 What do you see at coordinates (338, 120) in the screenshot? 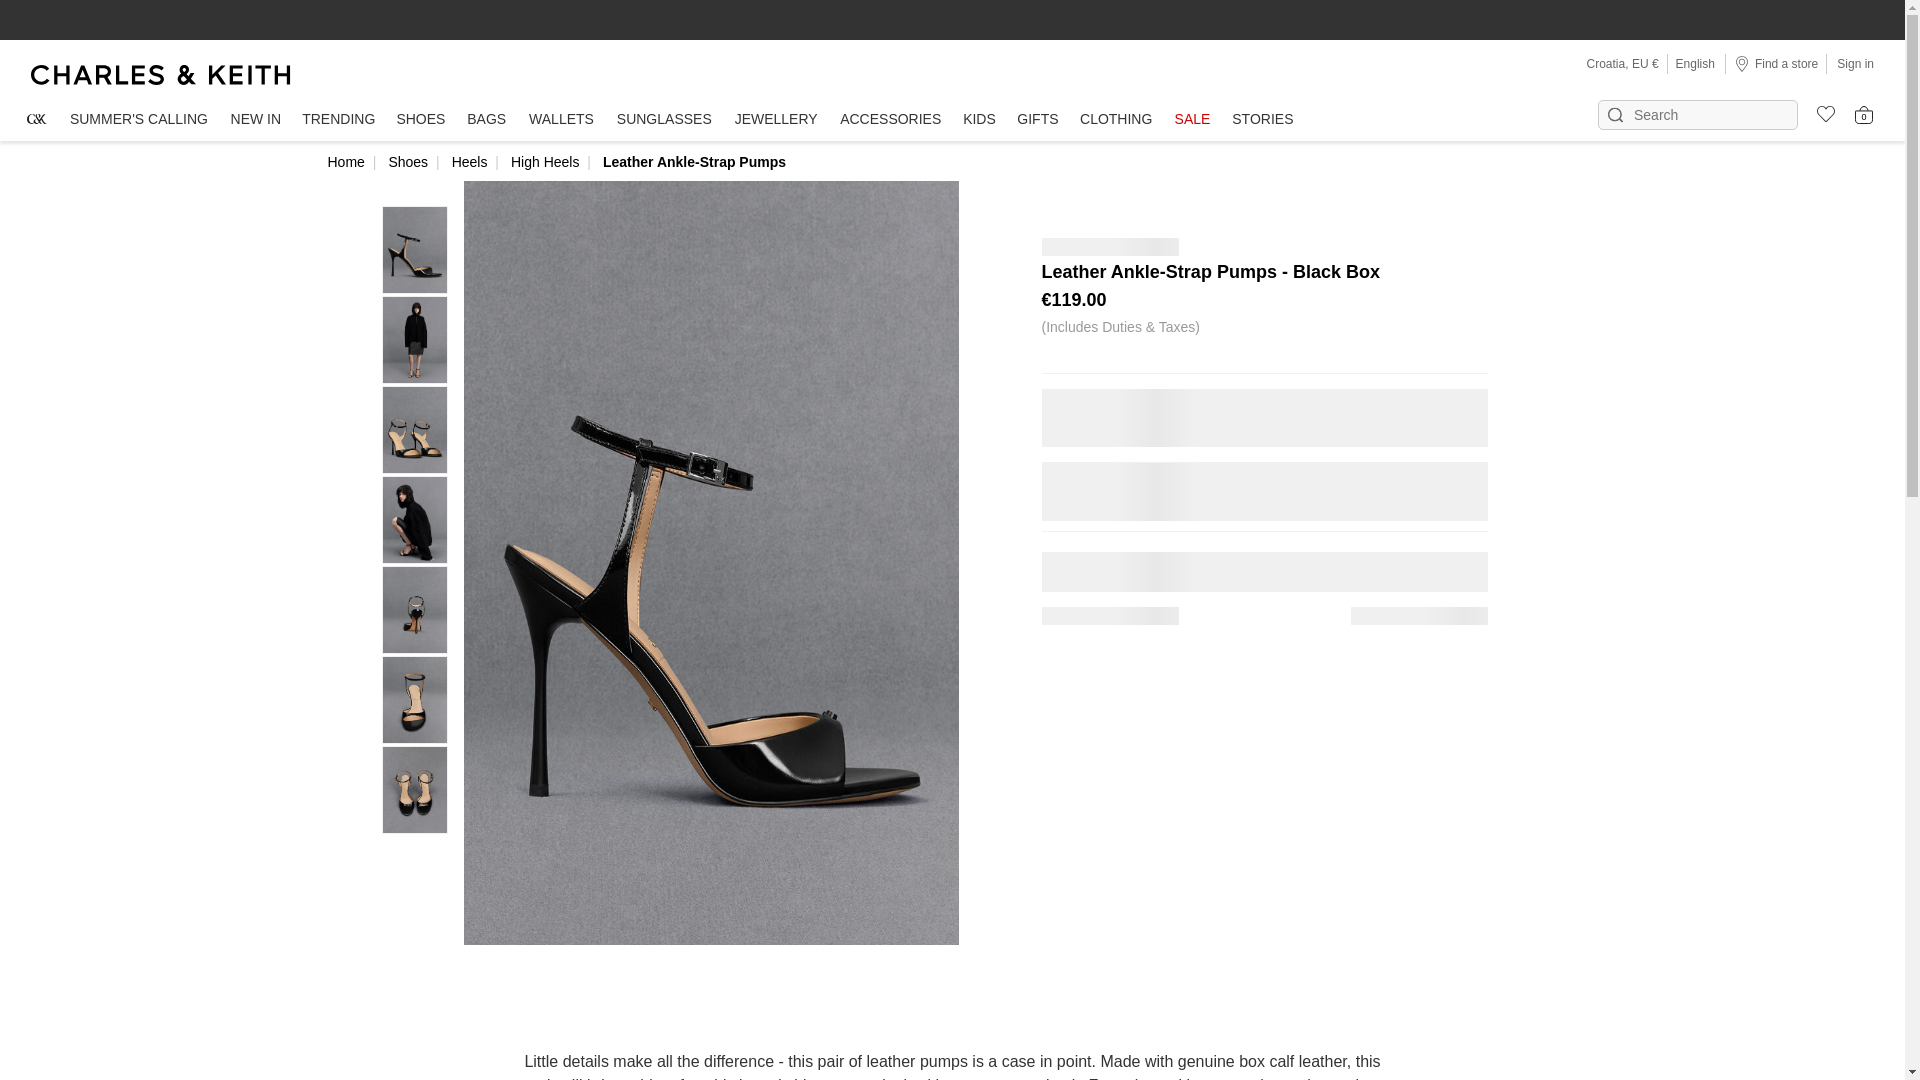
I see `TRENDING` at bounding box center [338, 120].